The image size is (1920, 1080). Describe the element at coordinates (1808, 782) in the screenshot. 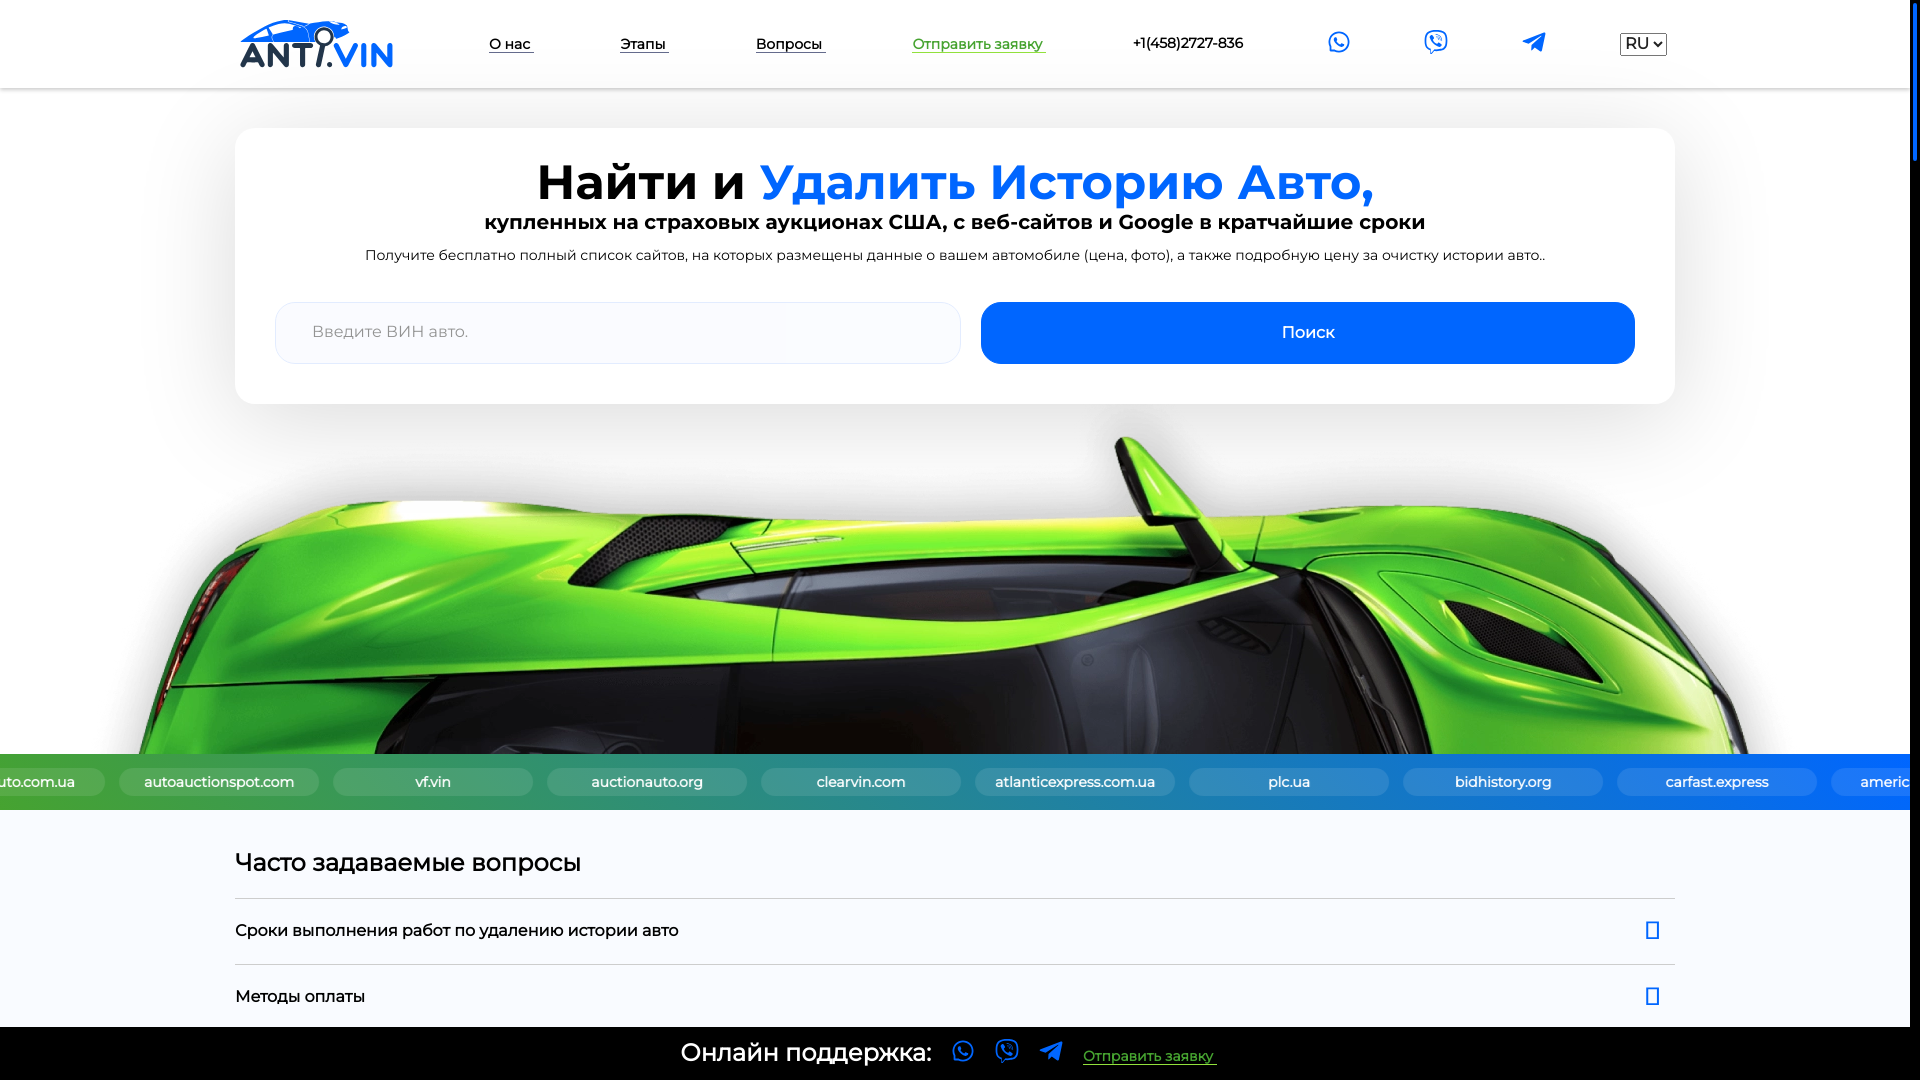

I see `plc.ua` at that location.